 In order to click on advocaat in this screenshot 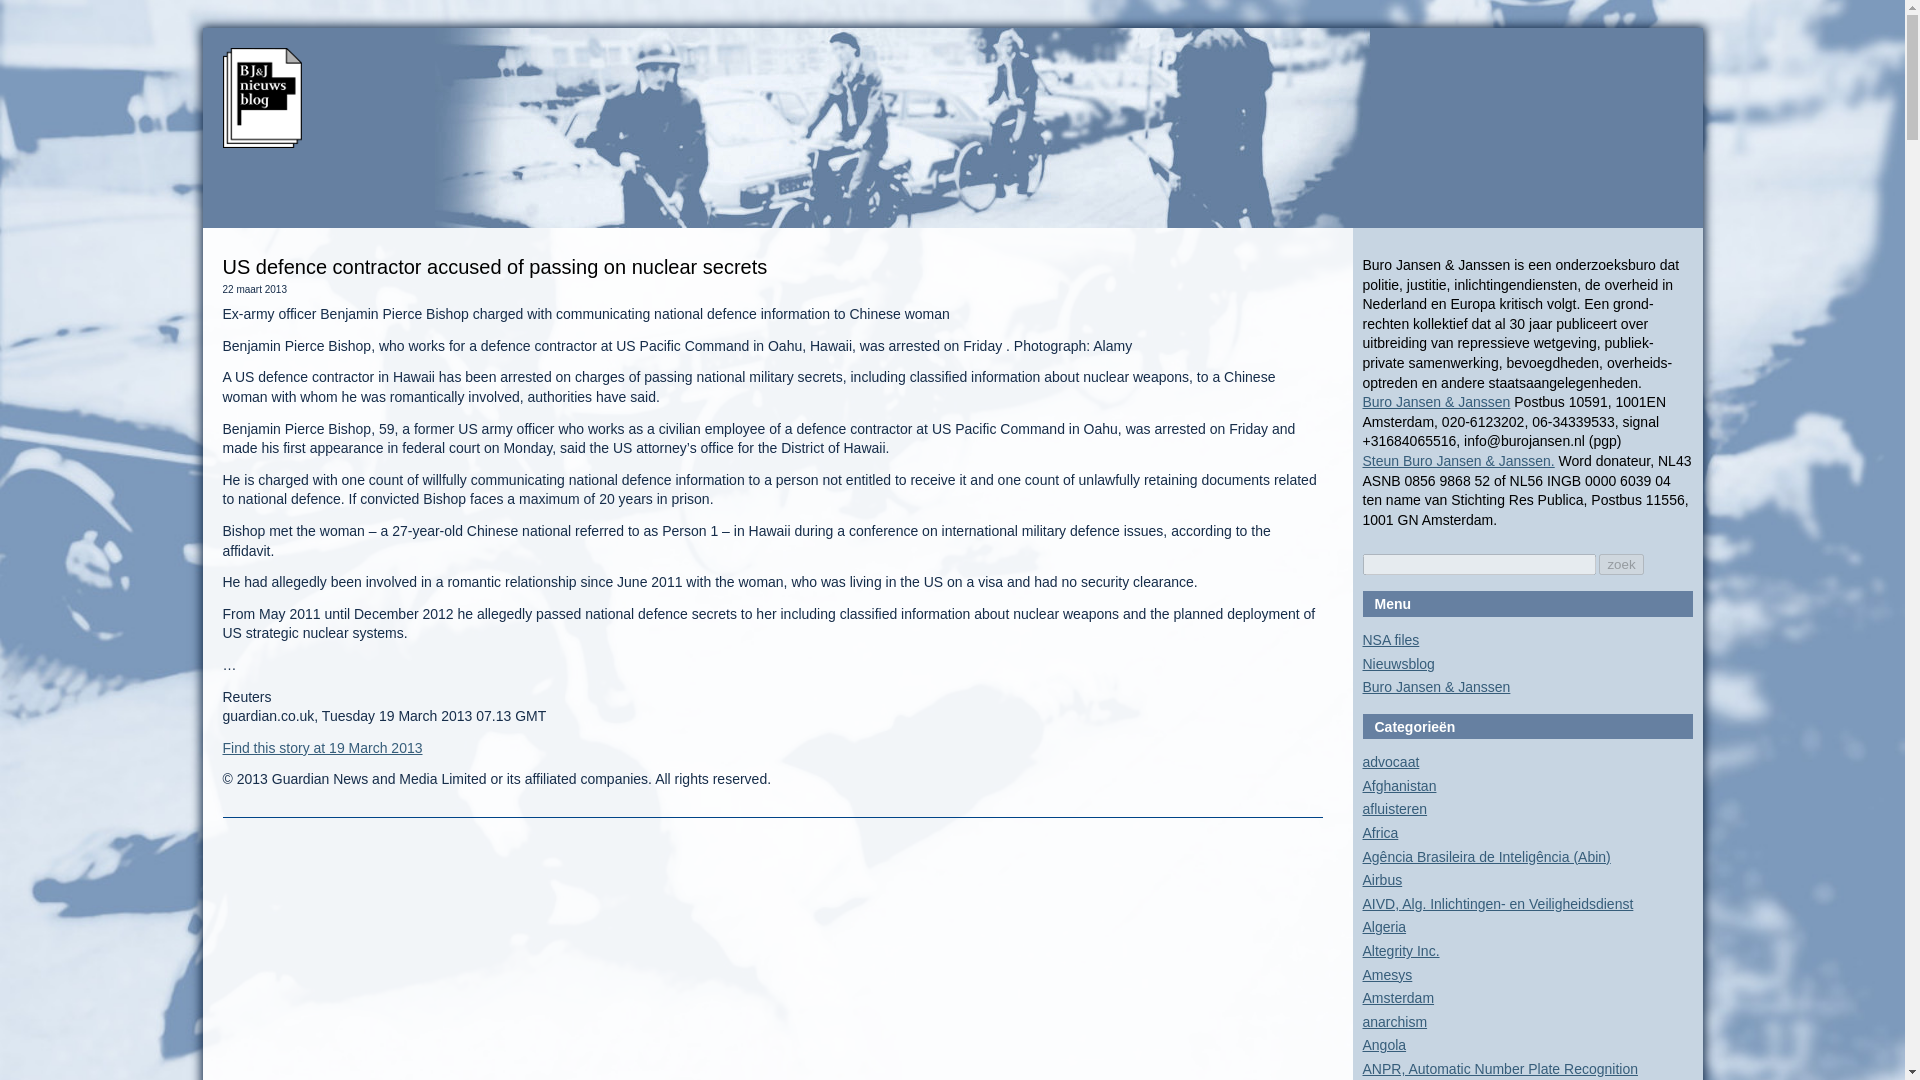, I will do `click(1390, 762)`.